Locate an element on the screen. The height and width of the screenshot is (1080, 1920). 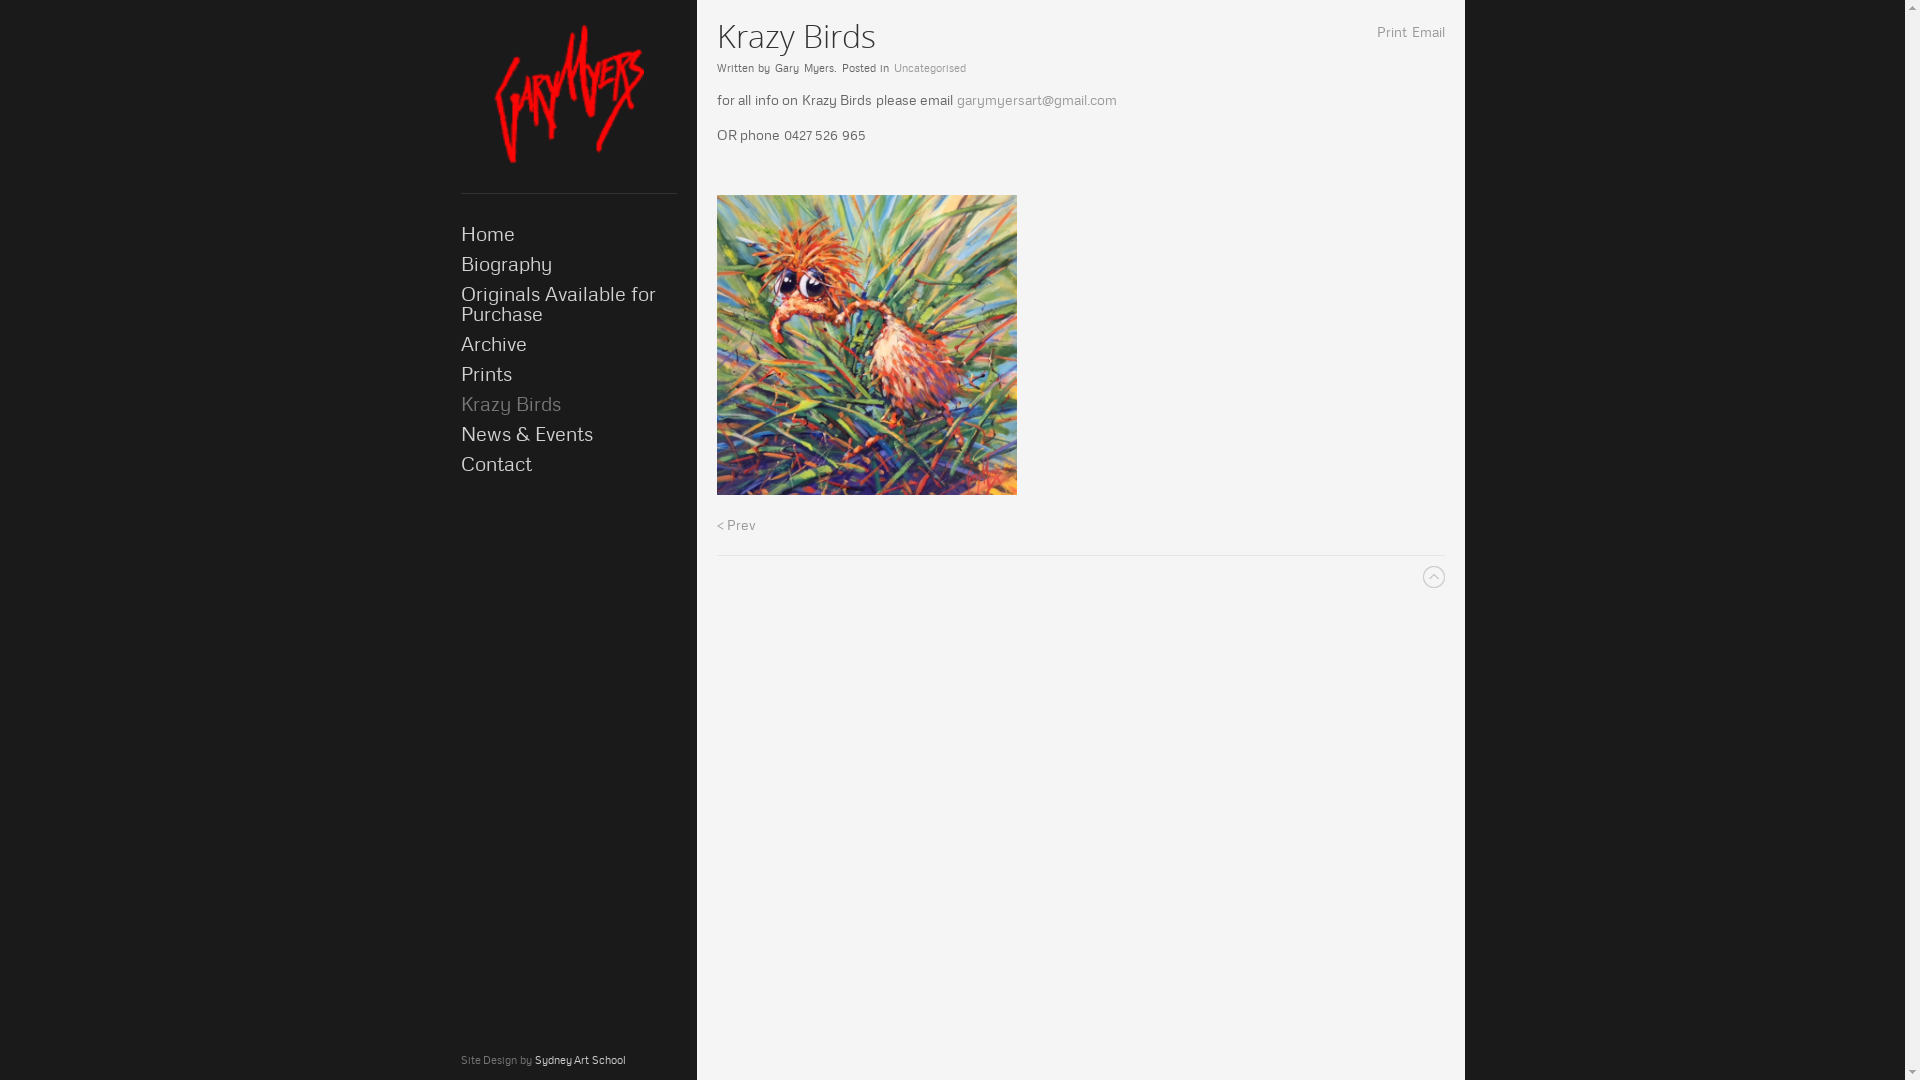
Krazy Birds is located at coordinates (568, 404).